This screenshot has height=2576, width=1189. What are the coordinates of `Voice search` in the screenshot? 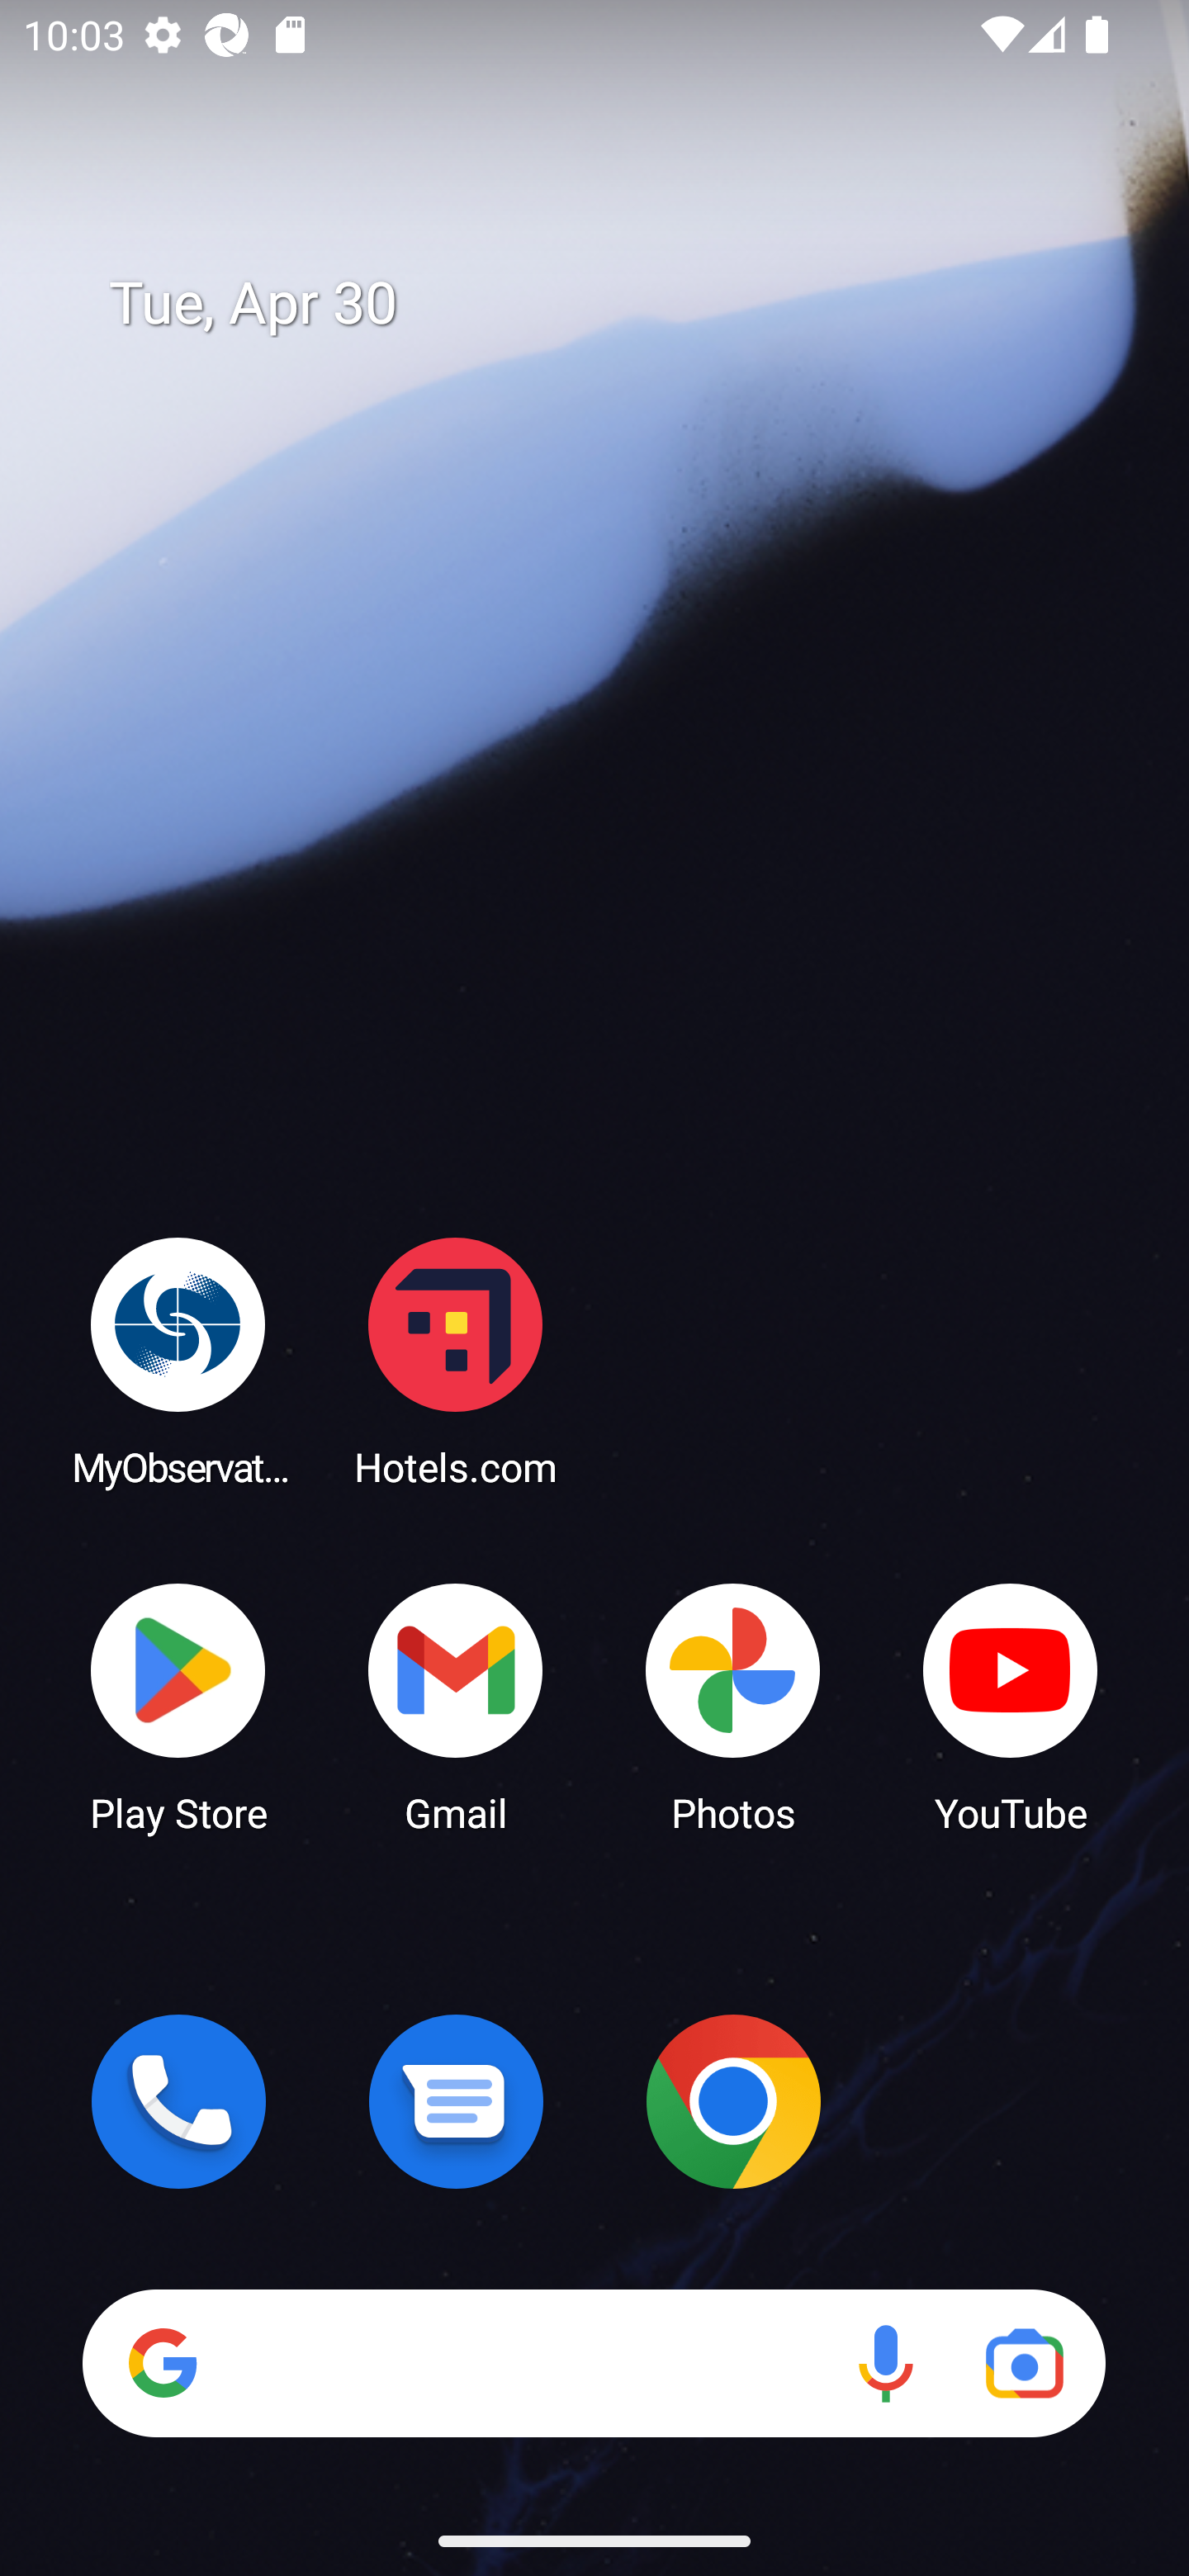 It's located at (885, 2363).